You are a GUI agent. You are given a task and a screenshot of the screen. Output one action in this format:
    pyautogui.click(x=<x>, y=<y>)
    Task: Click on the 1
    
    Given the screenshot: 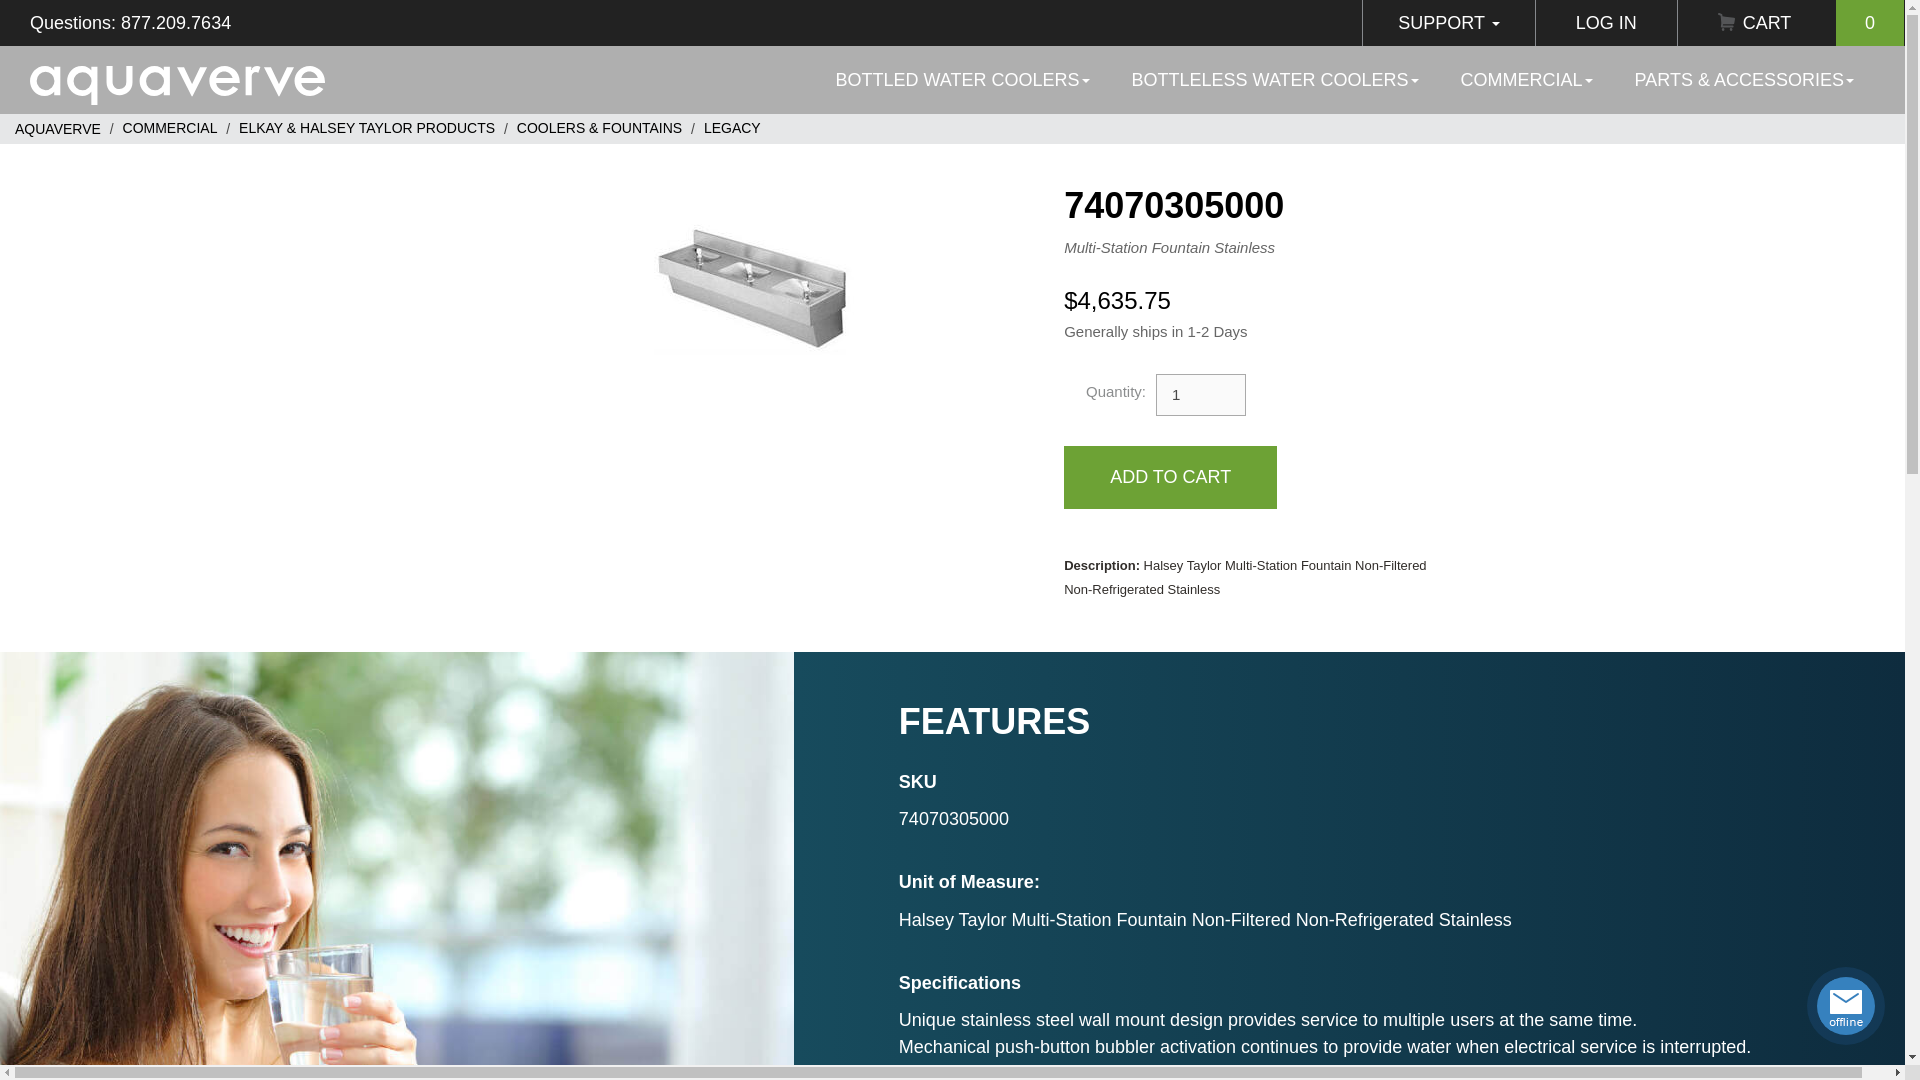 What is the action you would take?
    pyautogui.click(x=1200, y=394)
    